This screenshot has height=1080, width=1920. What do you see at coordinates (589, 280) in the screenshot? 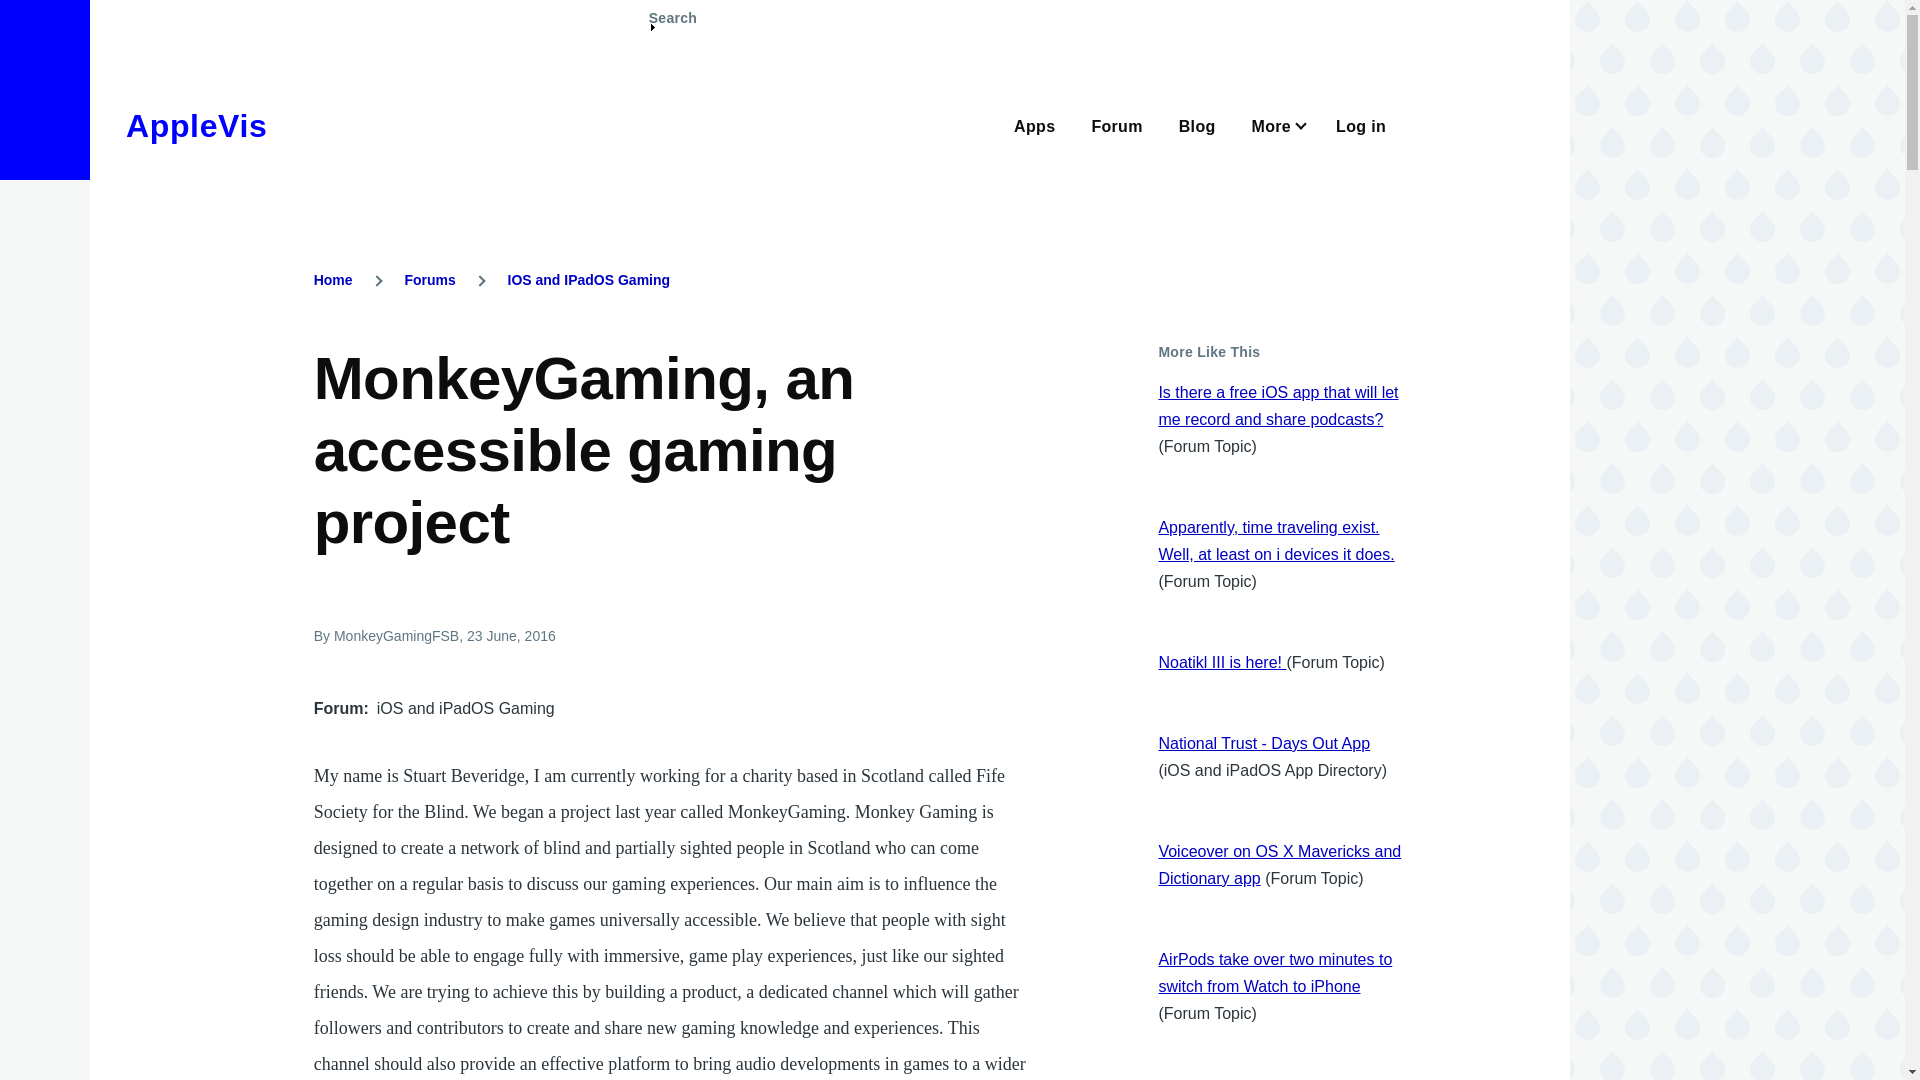
I see `IOS and IPadOS Gaming` at bounding box center [589, 280].